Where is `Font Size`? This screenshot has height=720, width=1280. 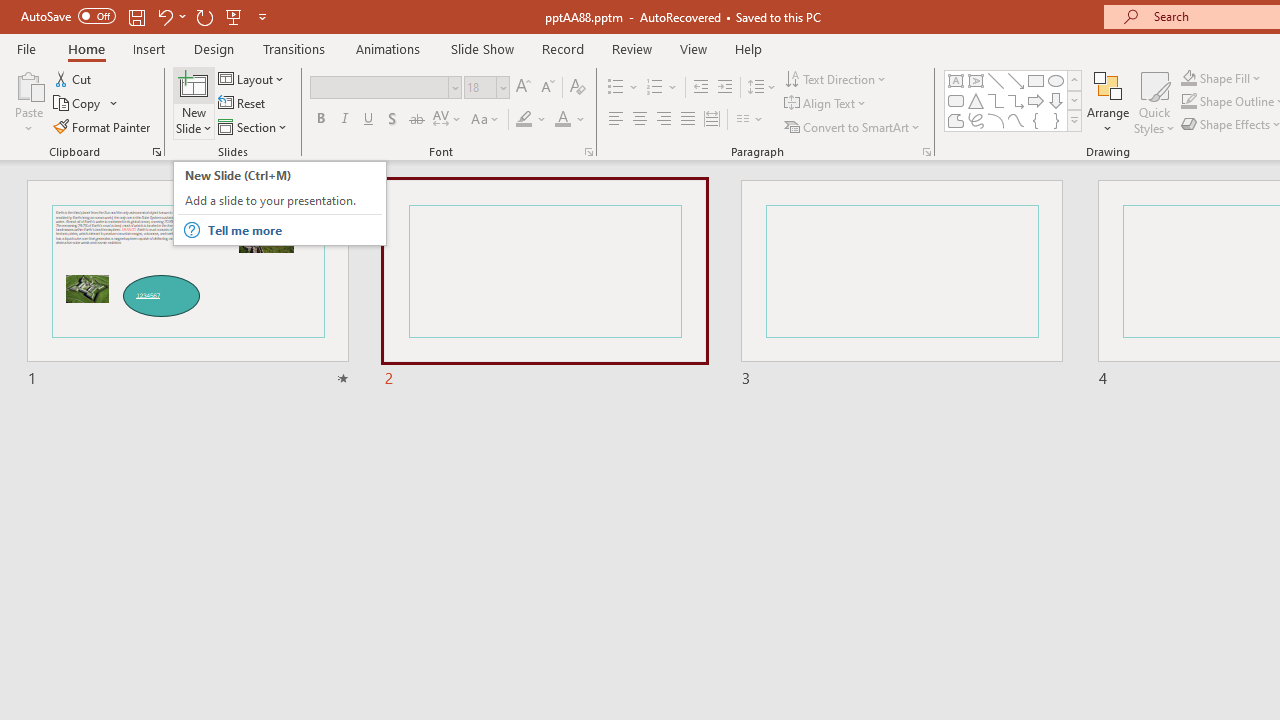
Font Size is located at coordinates (480, 87).